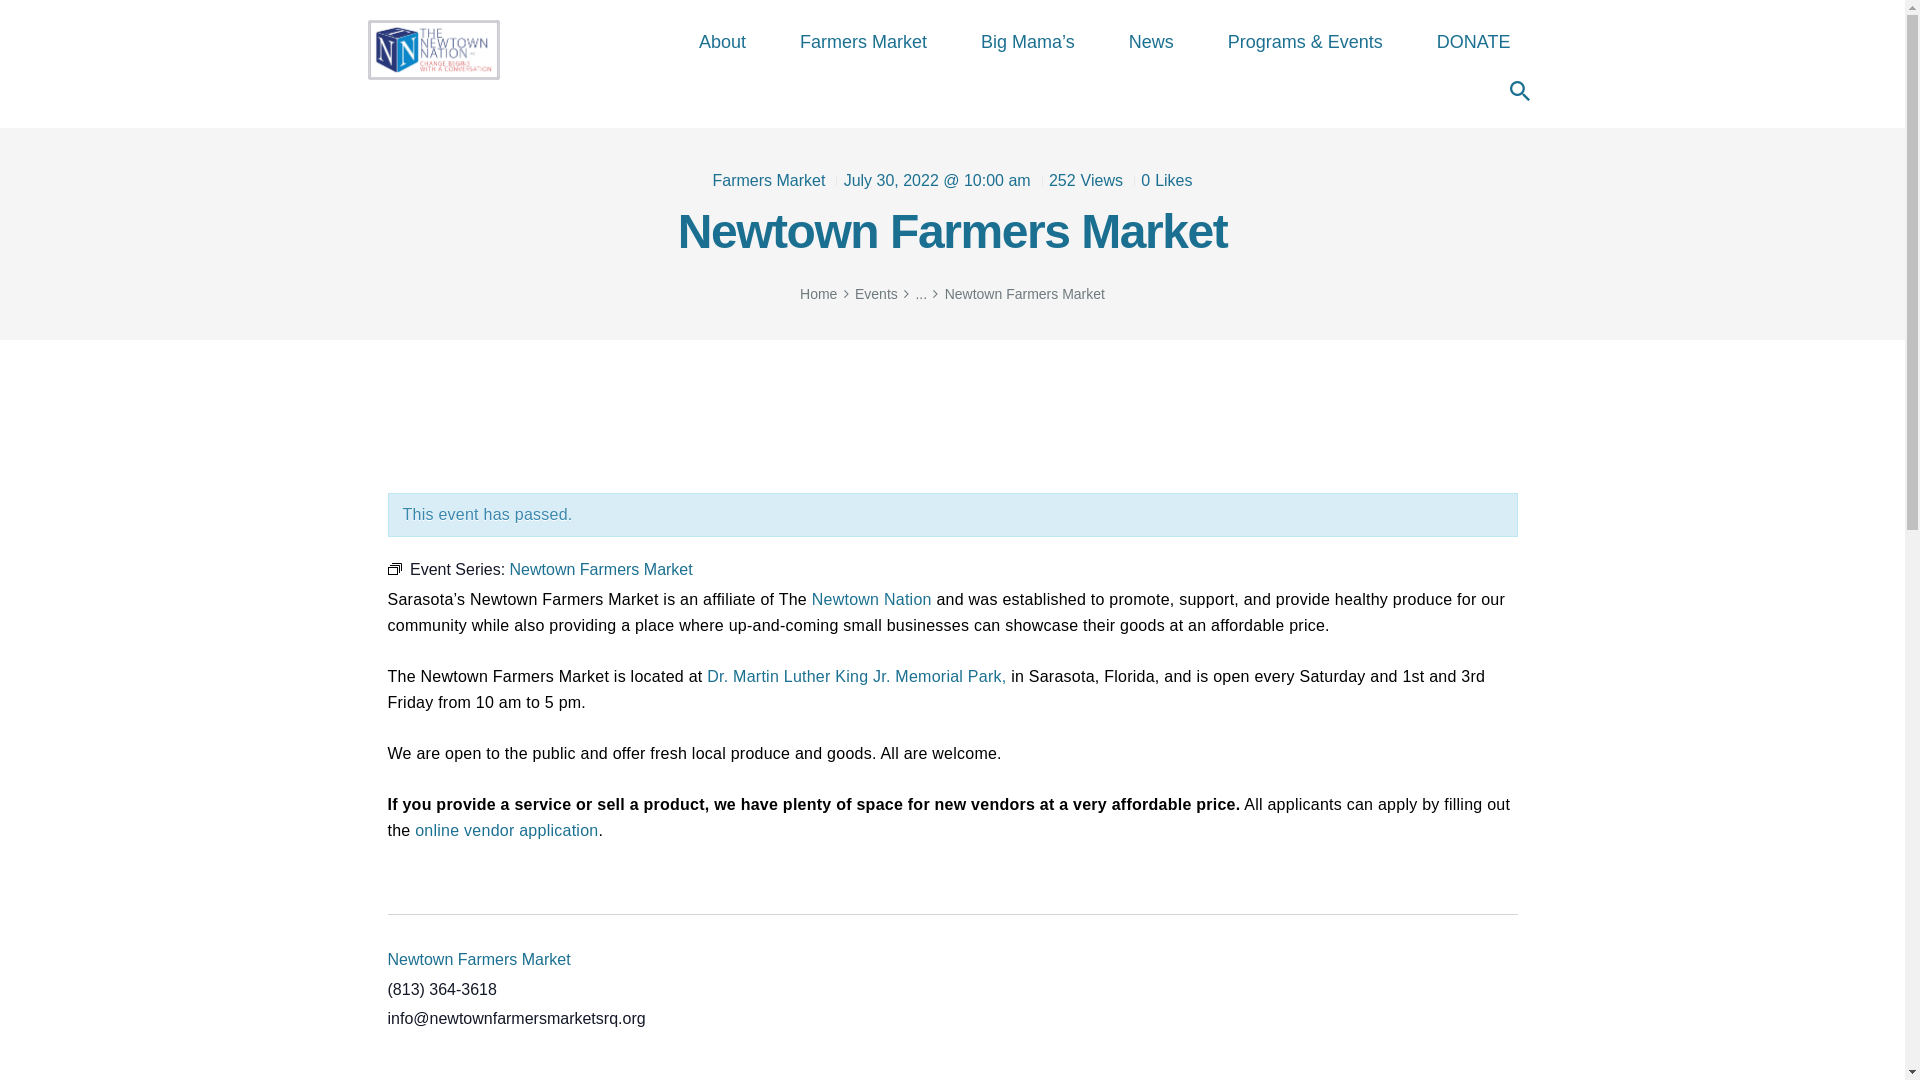 Image resolution: width=1920 pixels, height=1080 pixels. What do you see at coordinates (394, 568) in the screenshot?
I see `Event Series` at bounding box center [394, 568].